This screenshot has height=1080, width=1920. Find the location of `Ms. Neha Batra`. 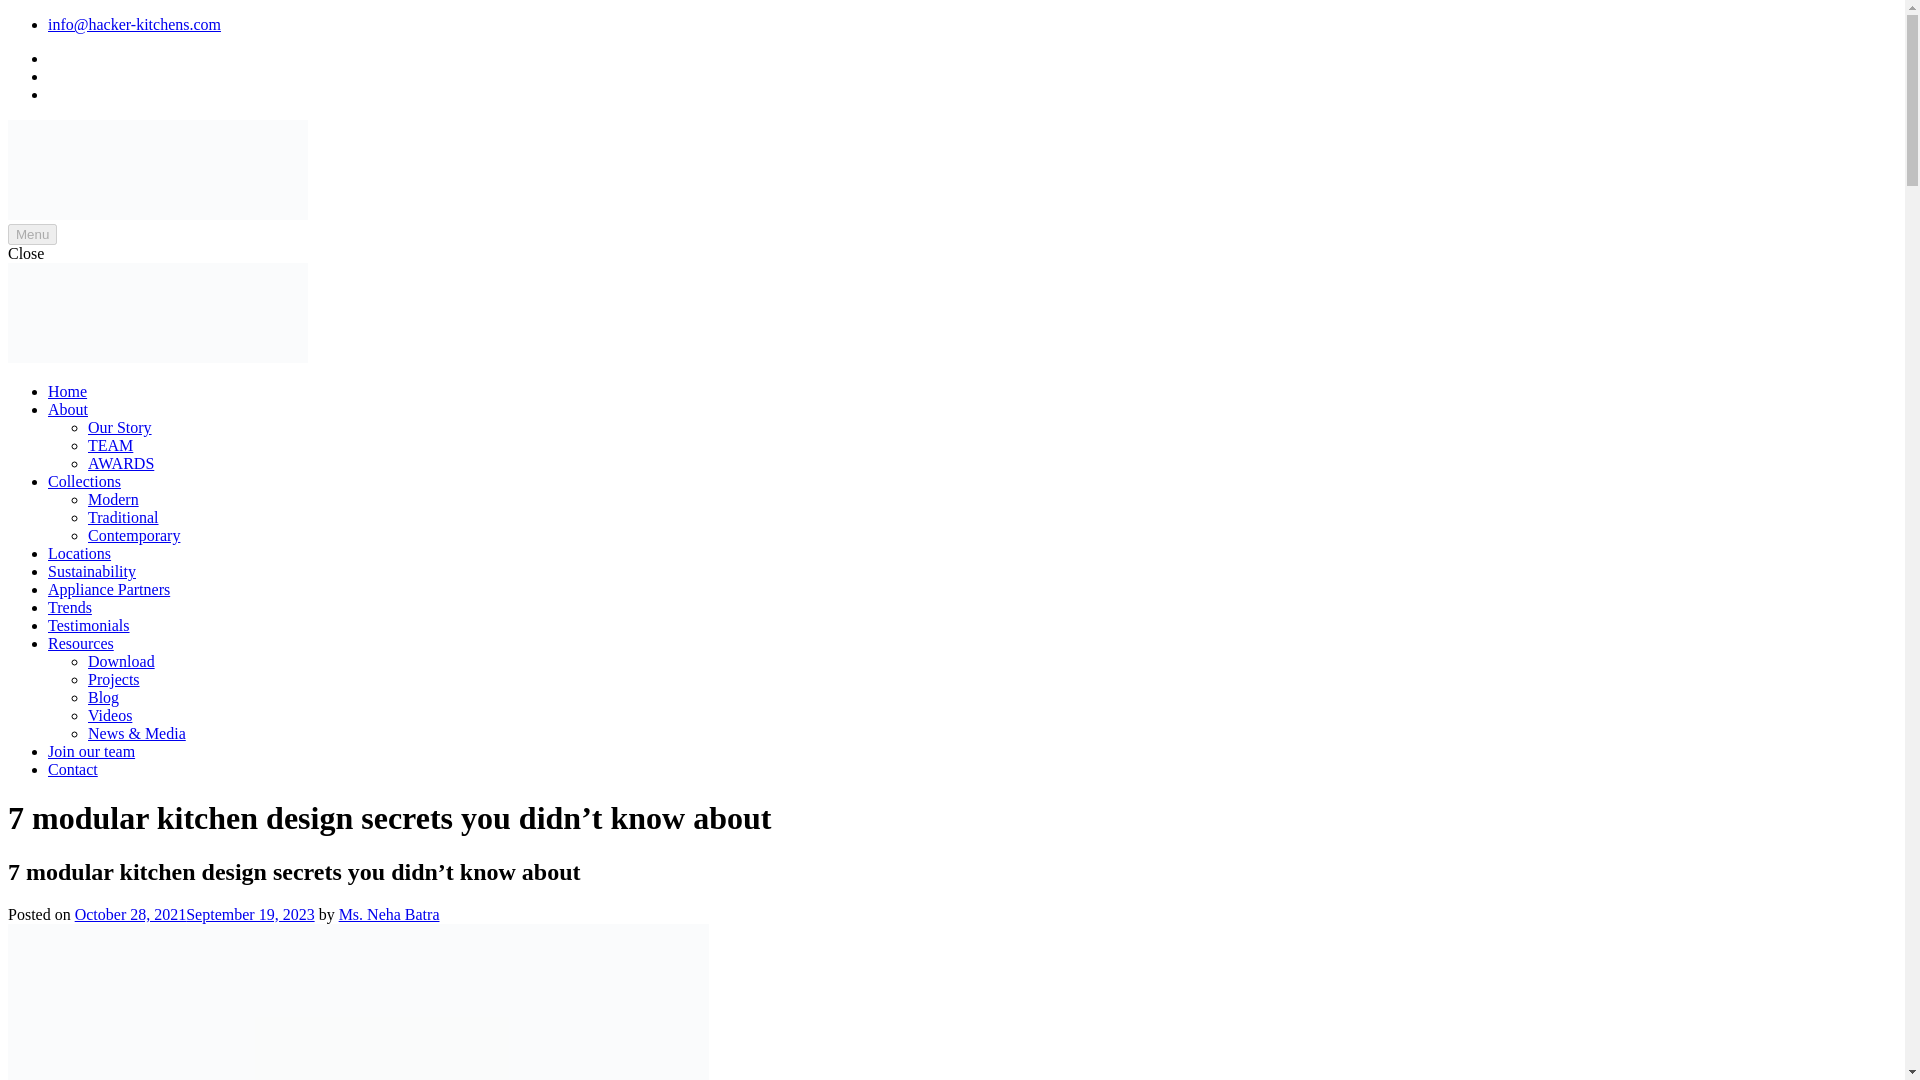

Ms. Neha Batra is located at coordinates (389, 914).